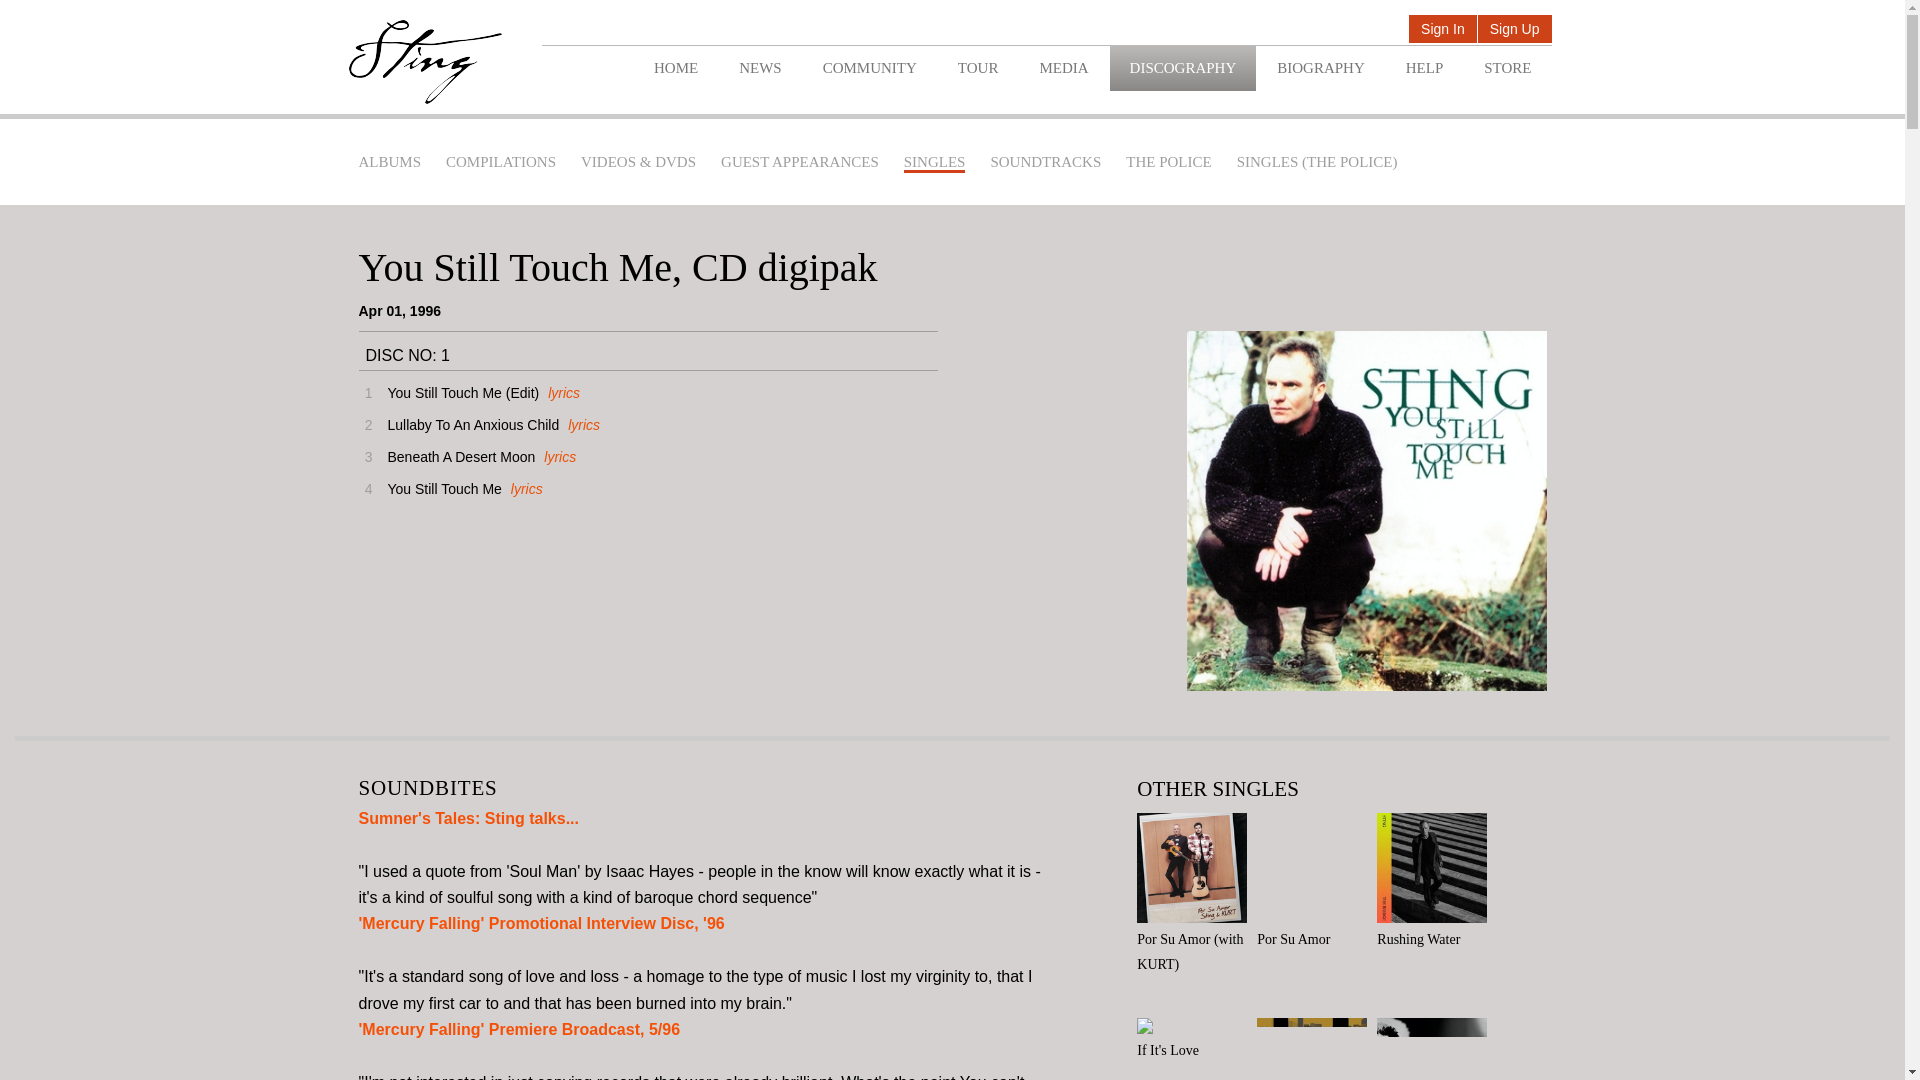  Describe the element at coordinates (1514, 30) in the screenshot. I see `Sign Up` at that location.